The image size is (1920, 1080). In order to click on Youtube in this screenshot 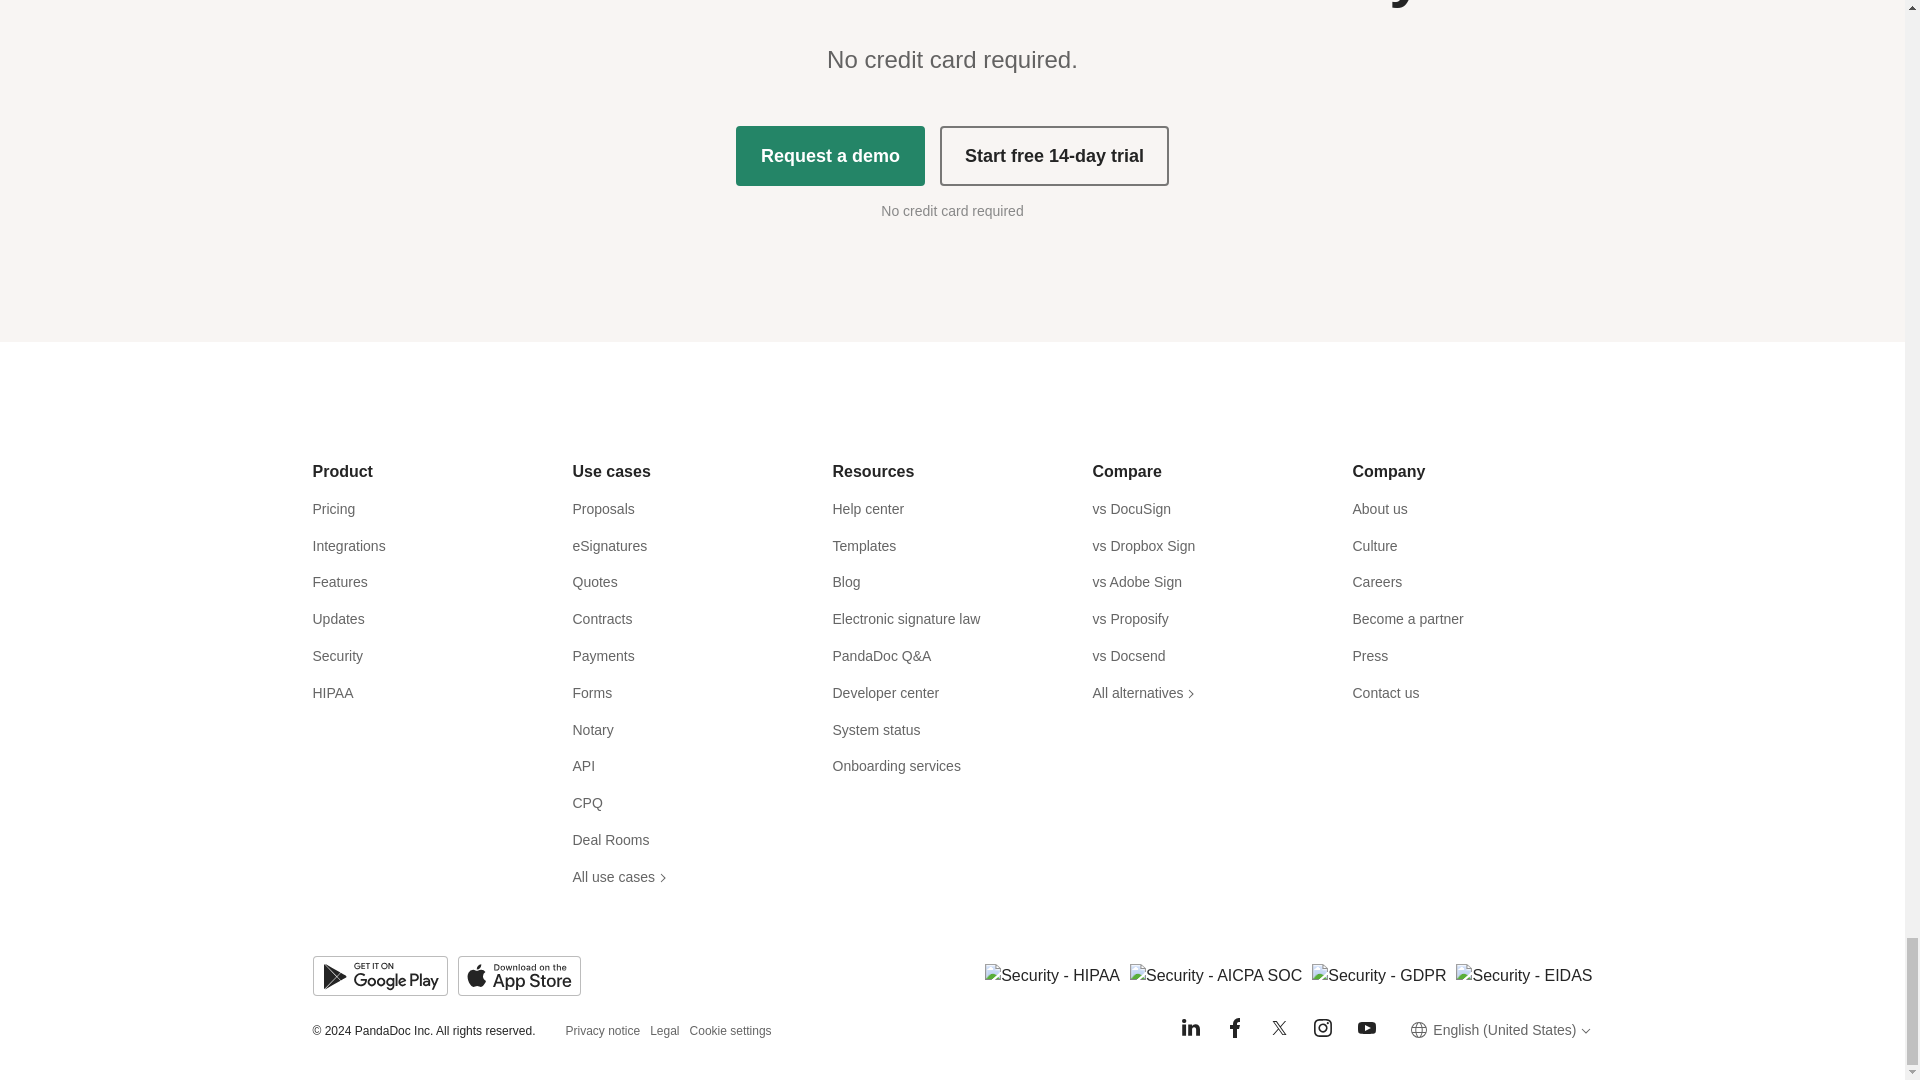, I will do `click(1366, 1028)`.